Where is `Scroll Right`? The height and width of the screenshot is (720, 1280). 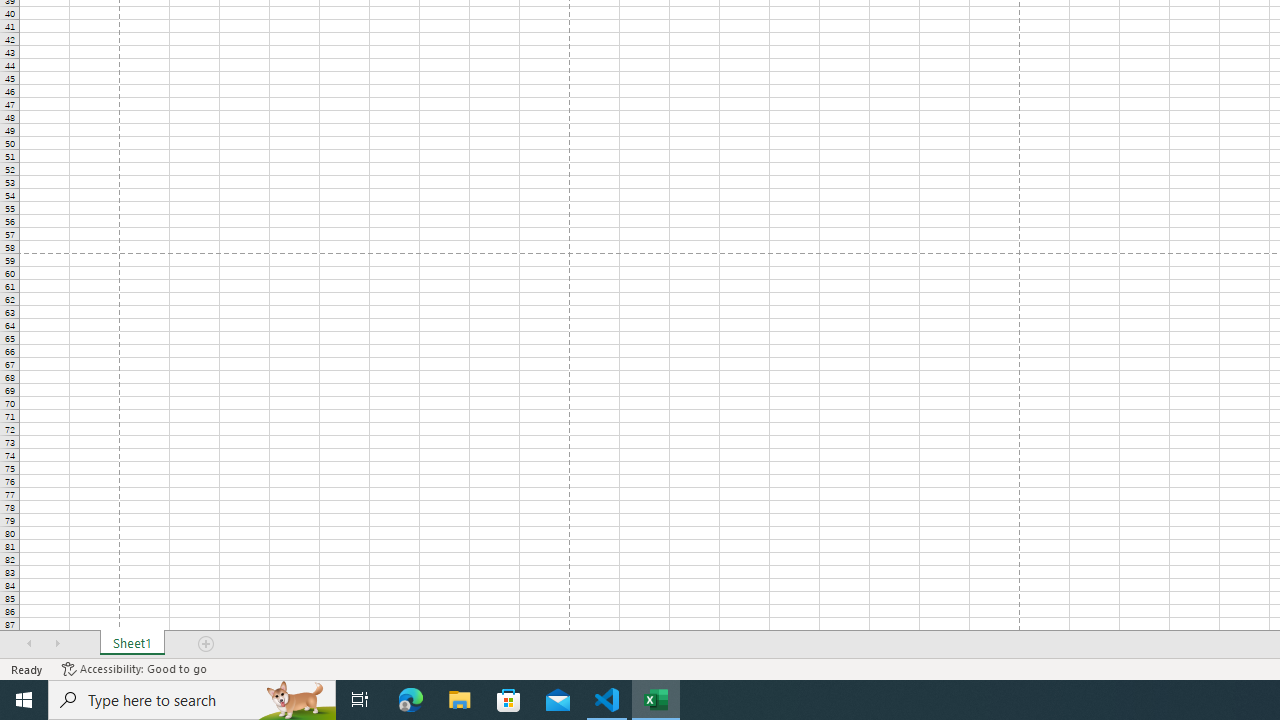
Scroll Right is located at coordinates (57, 644).